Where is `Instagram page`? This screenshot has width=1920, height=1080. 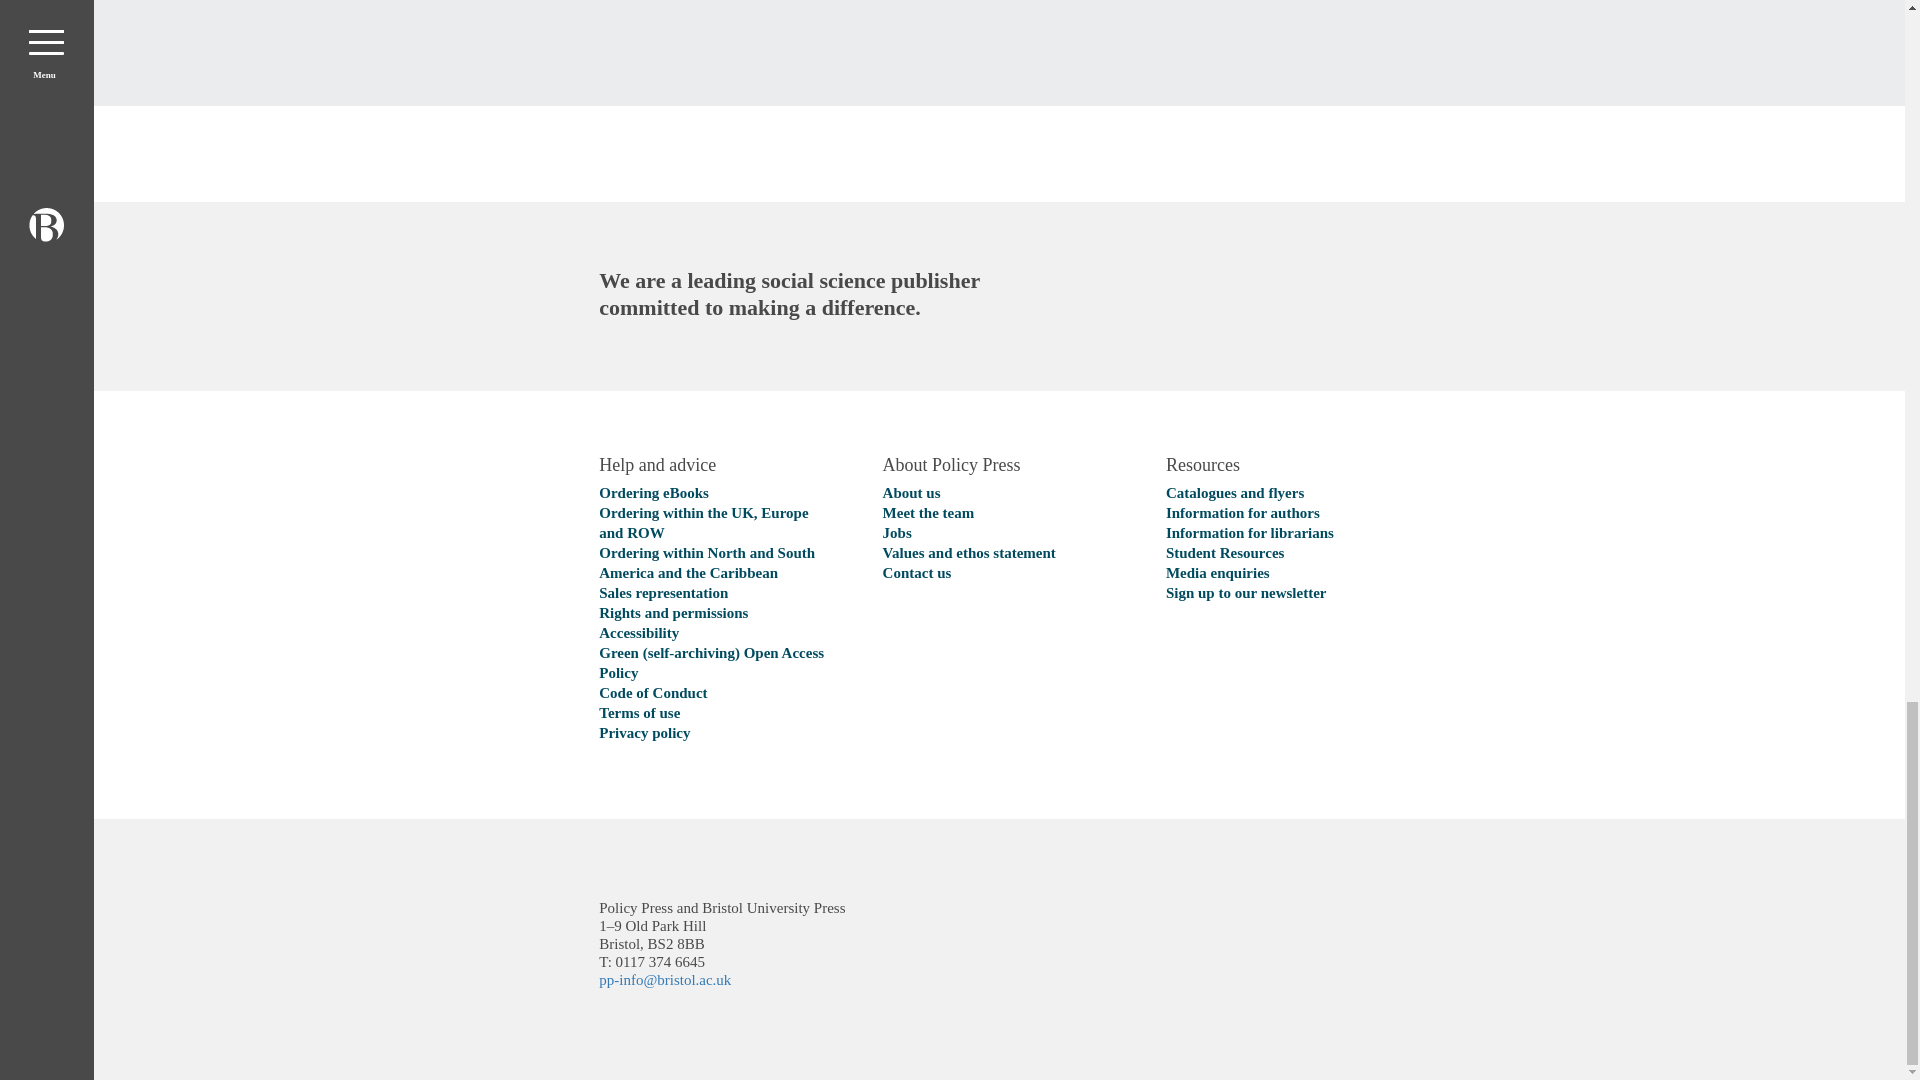
Instagram page is located at coordinates (1203, 922).